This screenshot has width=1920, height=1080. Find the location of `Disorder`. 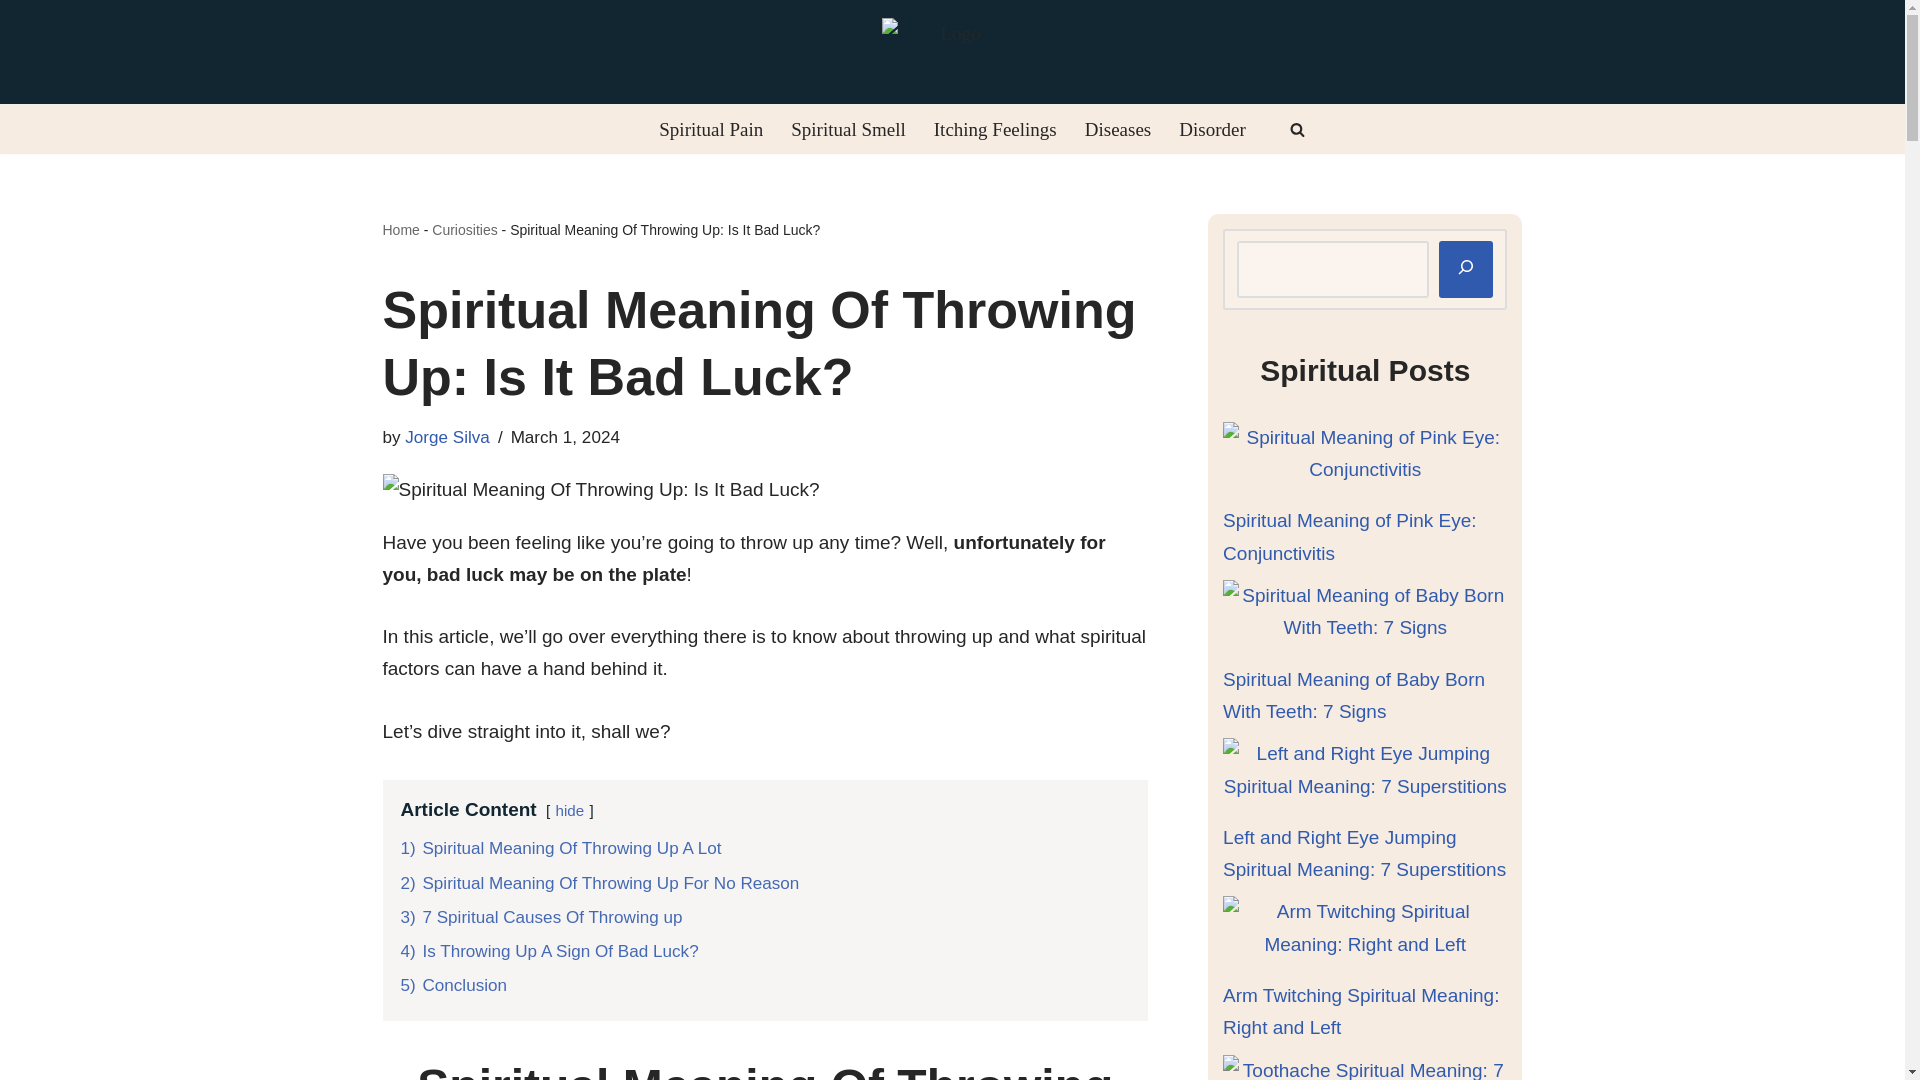

Disorder is located at coordinates (1211, 129).